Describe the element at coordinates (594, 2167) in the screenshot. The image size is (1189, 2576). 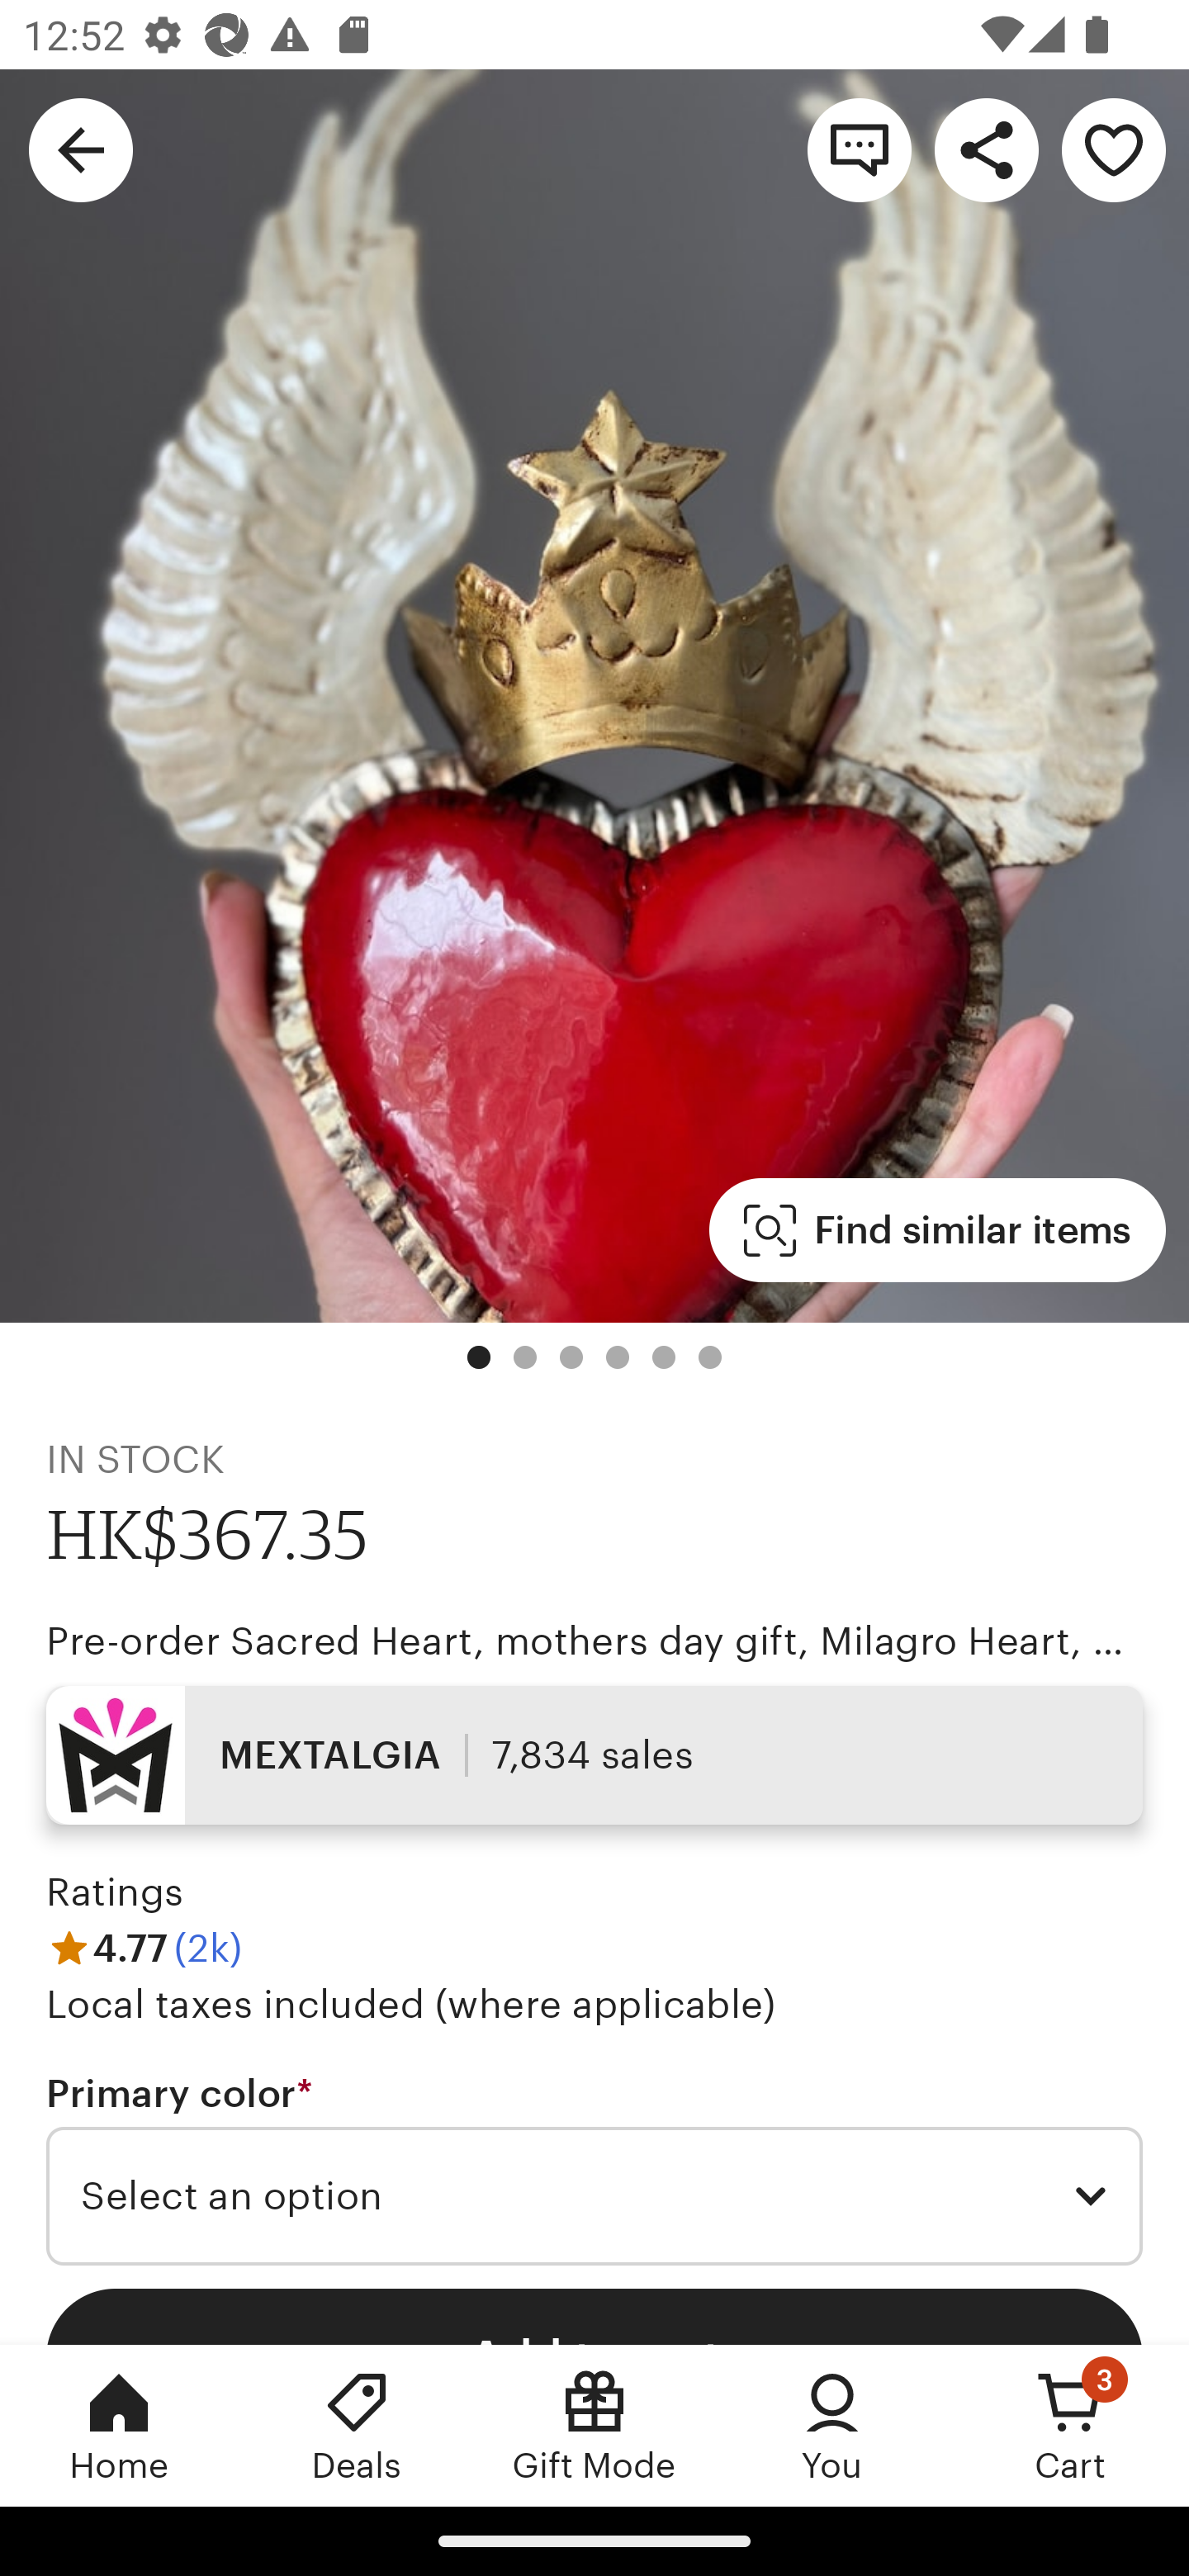
I see `Primary color * Required Select an option` at that location.